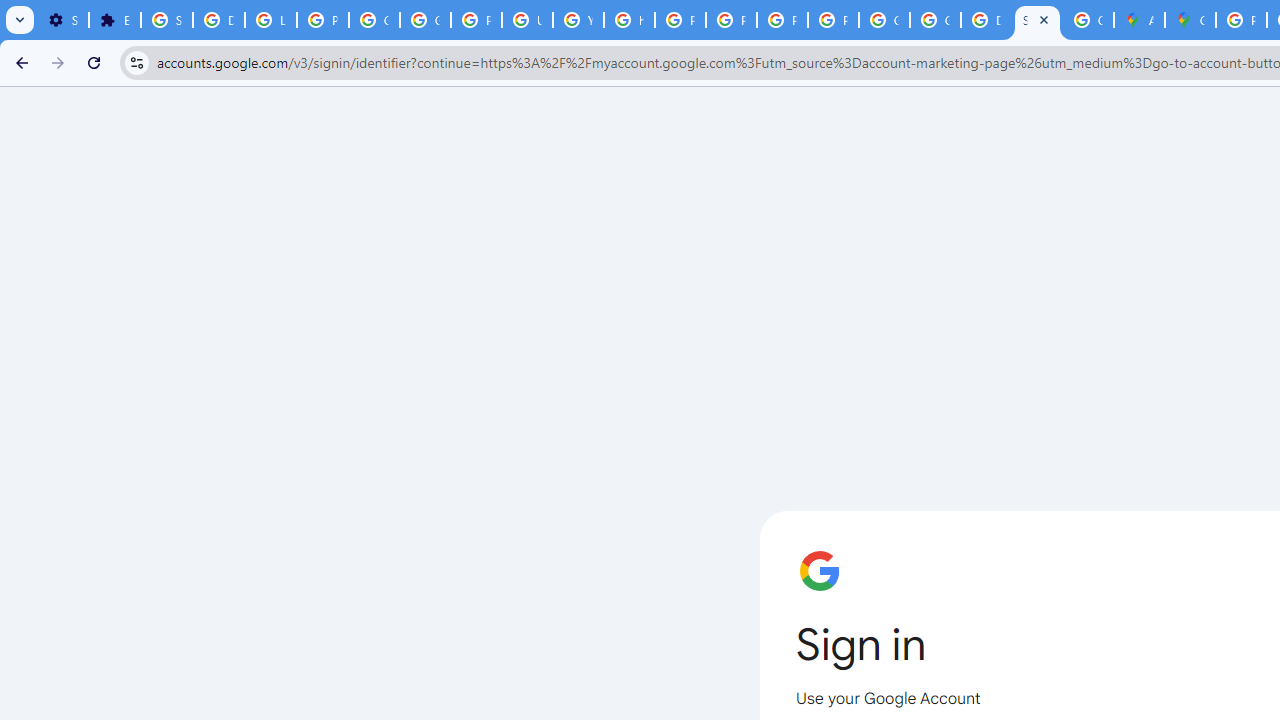 The image size is (1280, 720). What do you see at coordinates (374, 20) in the screenshot?
I see `Google Account Help` at bounding box center [374, 20].